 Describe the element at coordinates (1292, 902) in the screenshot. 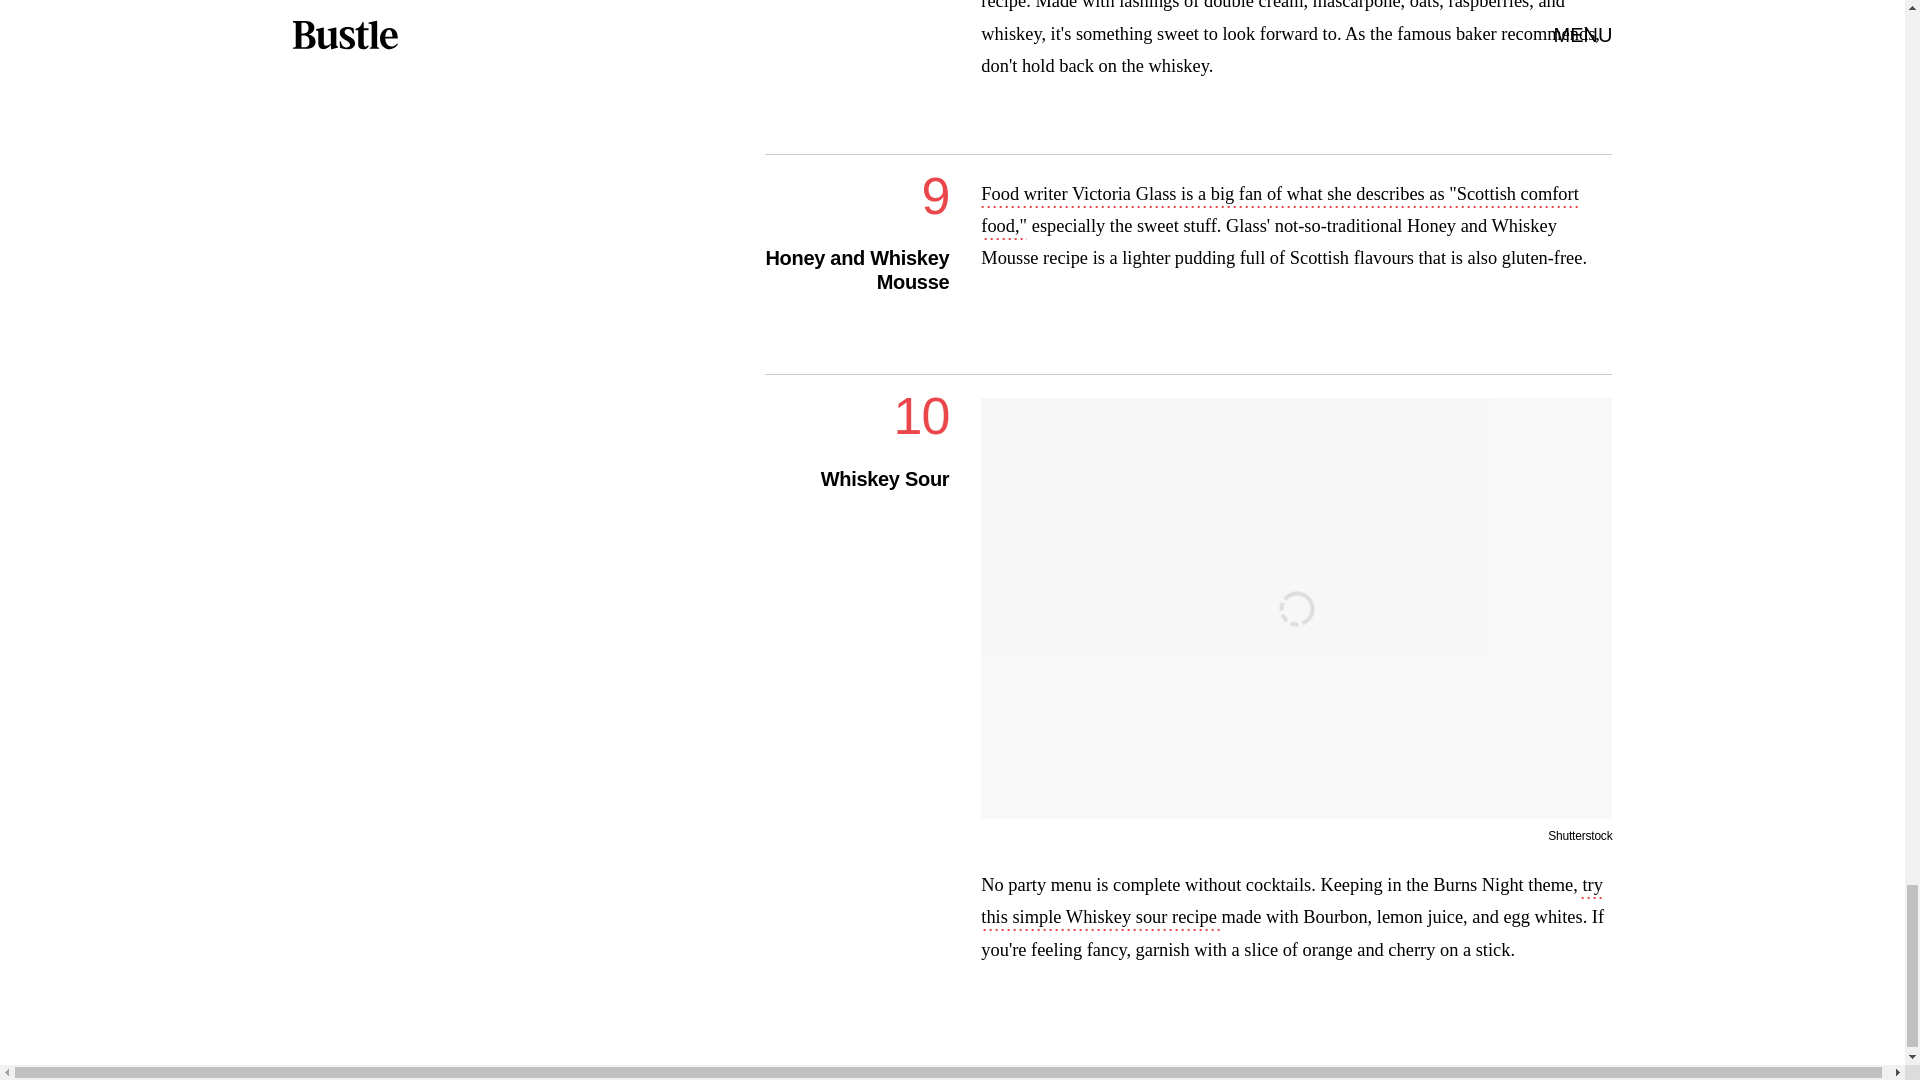

I see `try this simple Whiskey sour recipe` at that location.